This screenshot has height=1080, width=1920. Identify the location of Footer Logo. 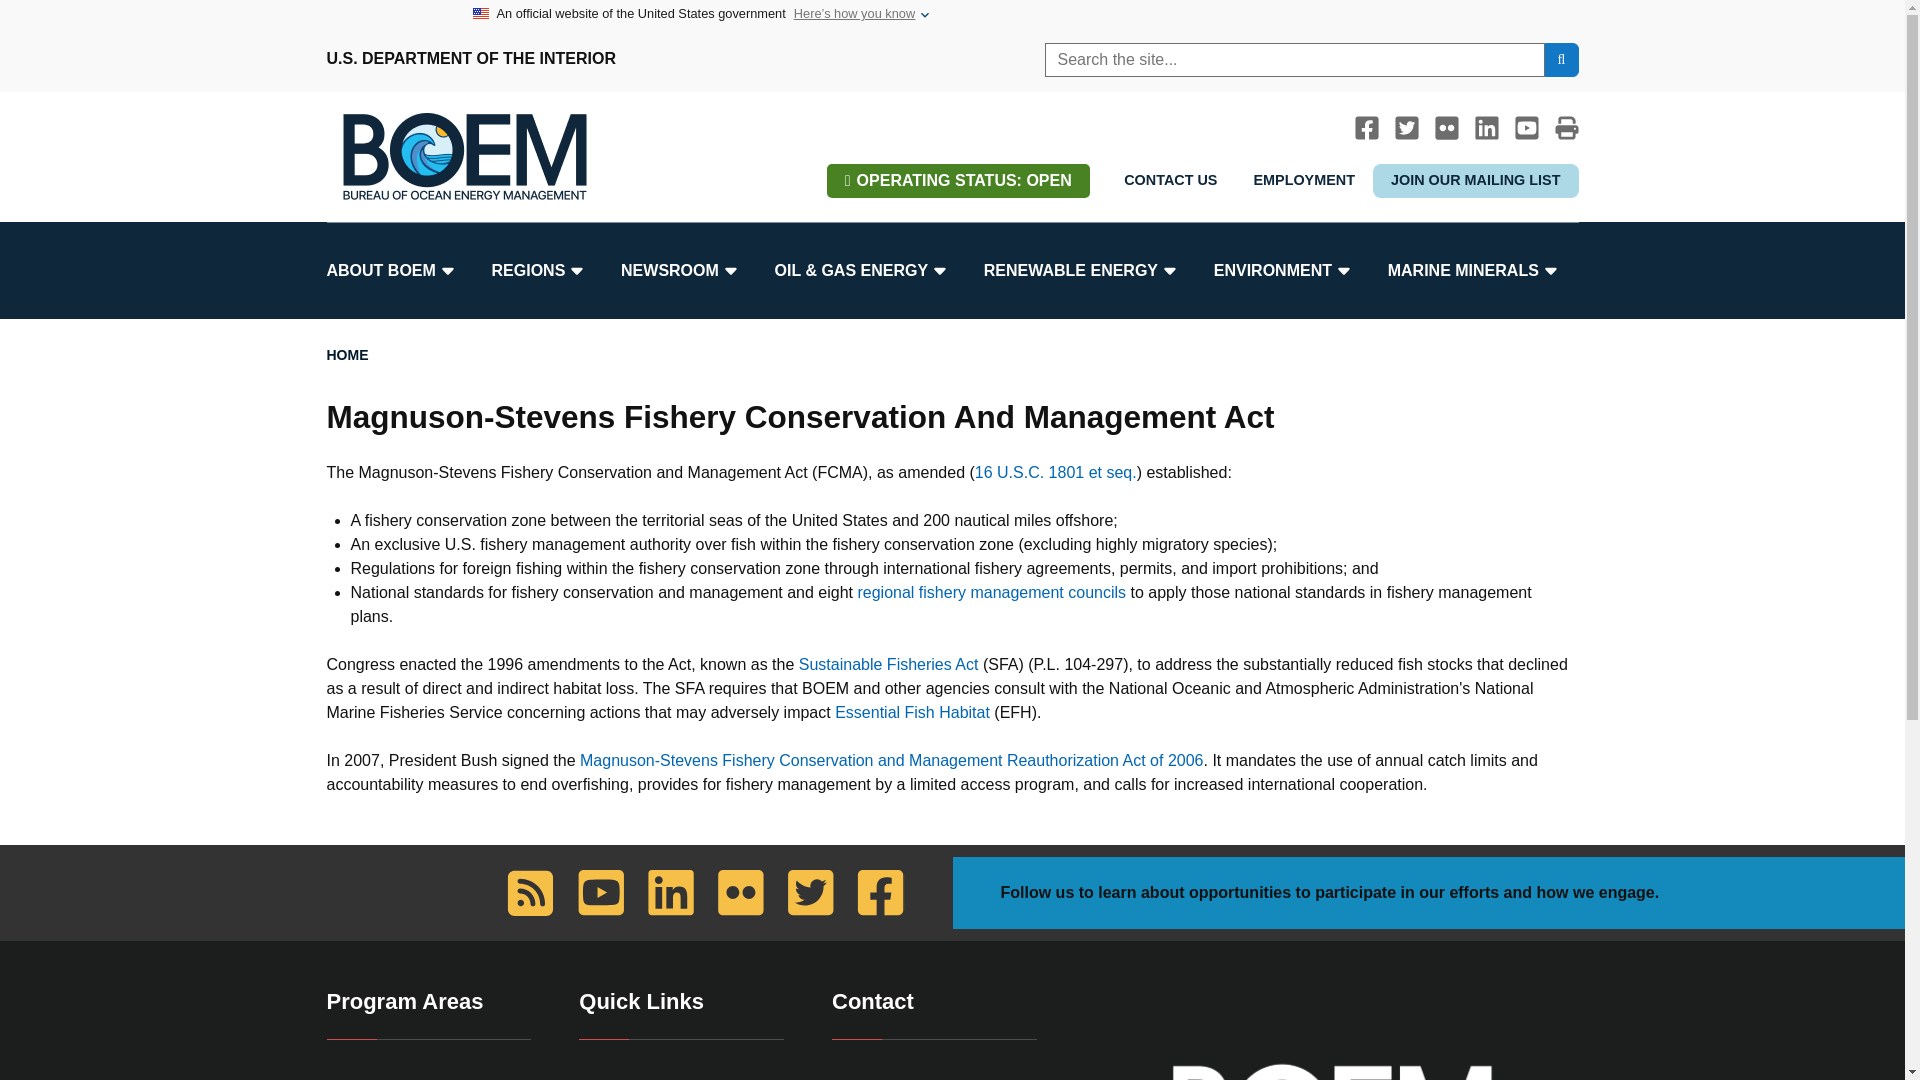
(1331, 1064).